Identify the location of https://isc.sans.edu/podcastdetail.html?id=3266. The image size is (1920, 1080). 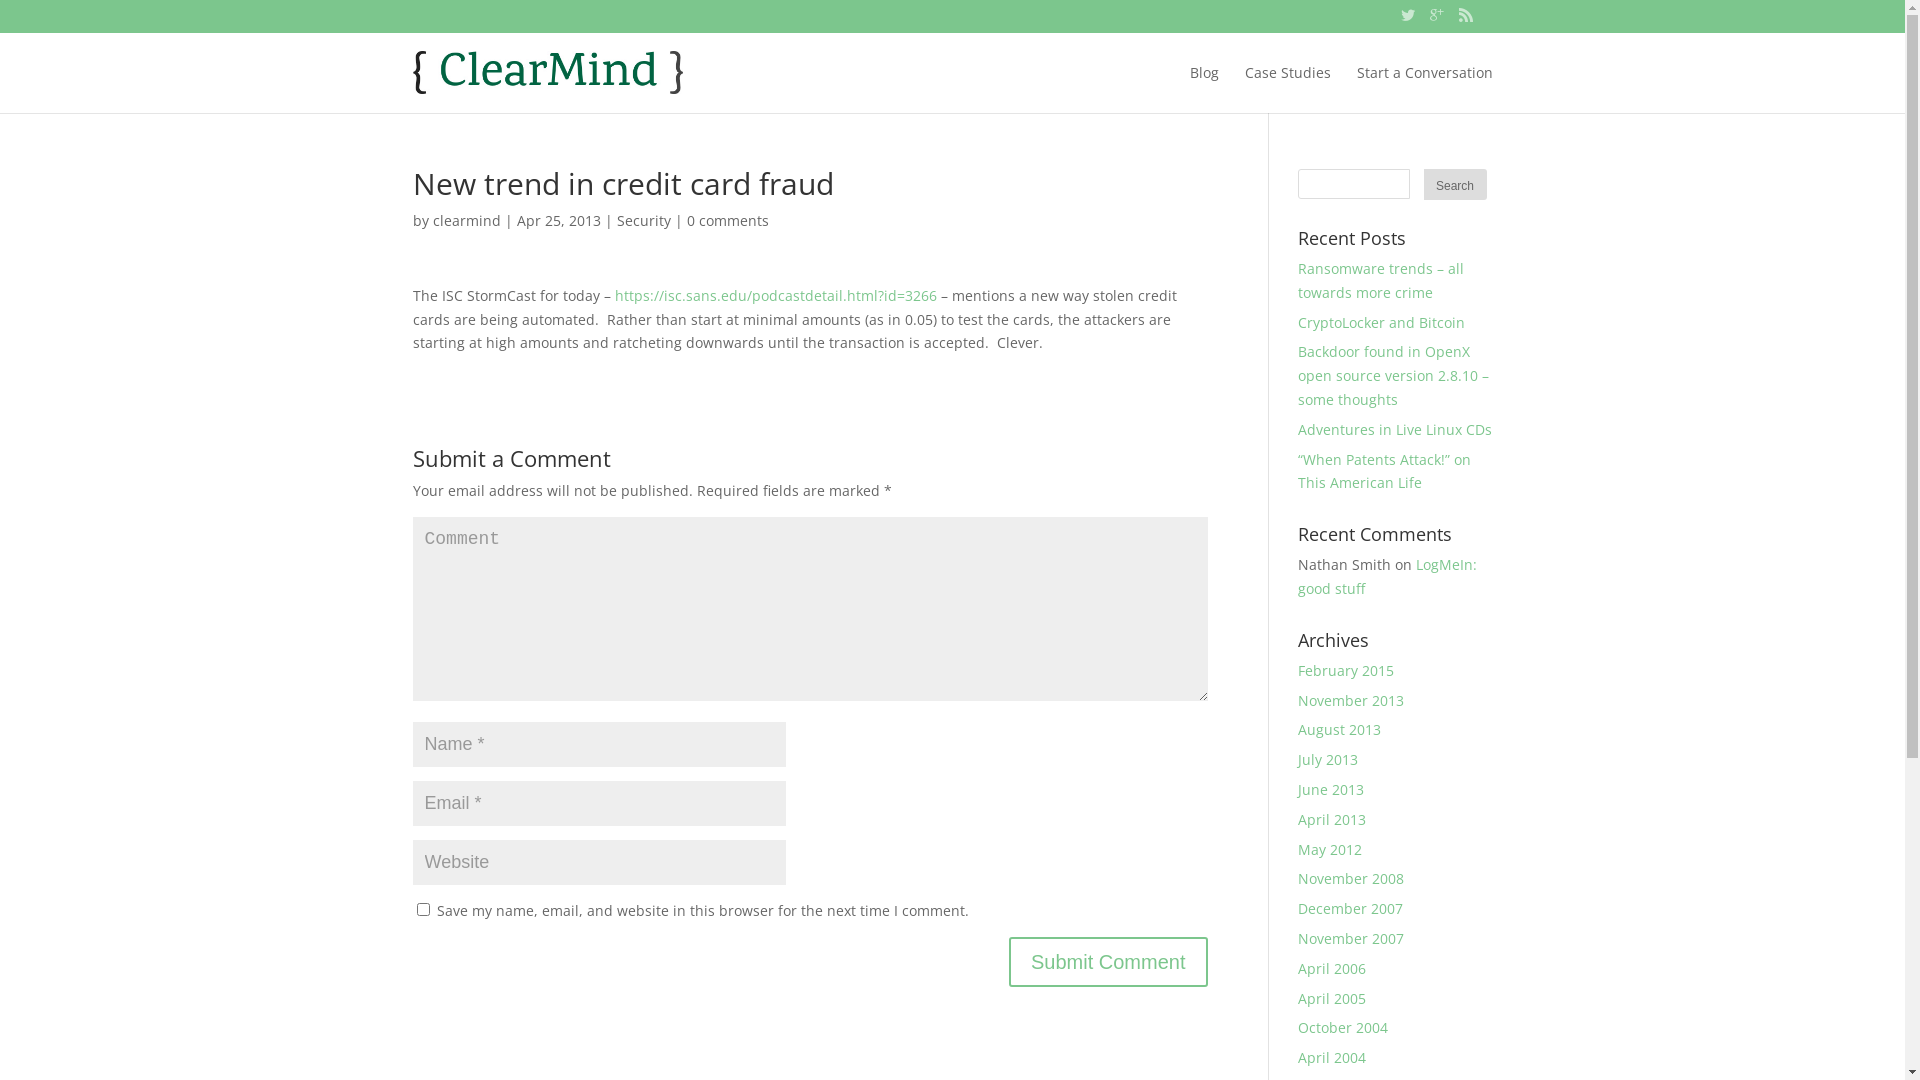
(775, 296).